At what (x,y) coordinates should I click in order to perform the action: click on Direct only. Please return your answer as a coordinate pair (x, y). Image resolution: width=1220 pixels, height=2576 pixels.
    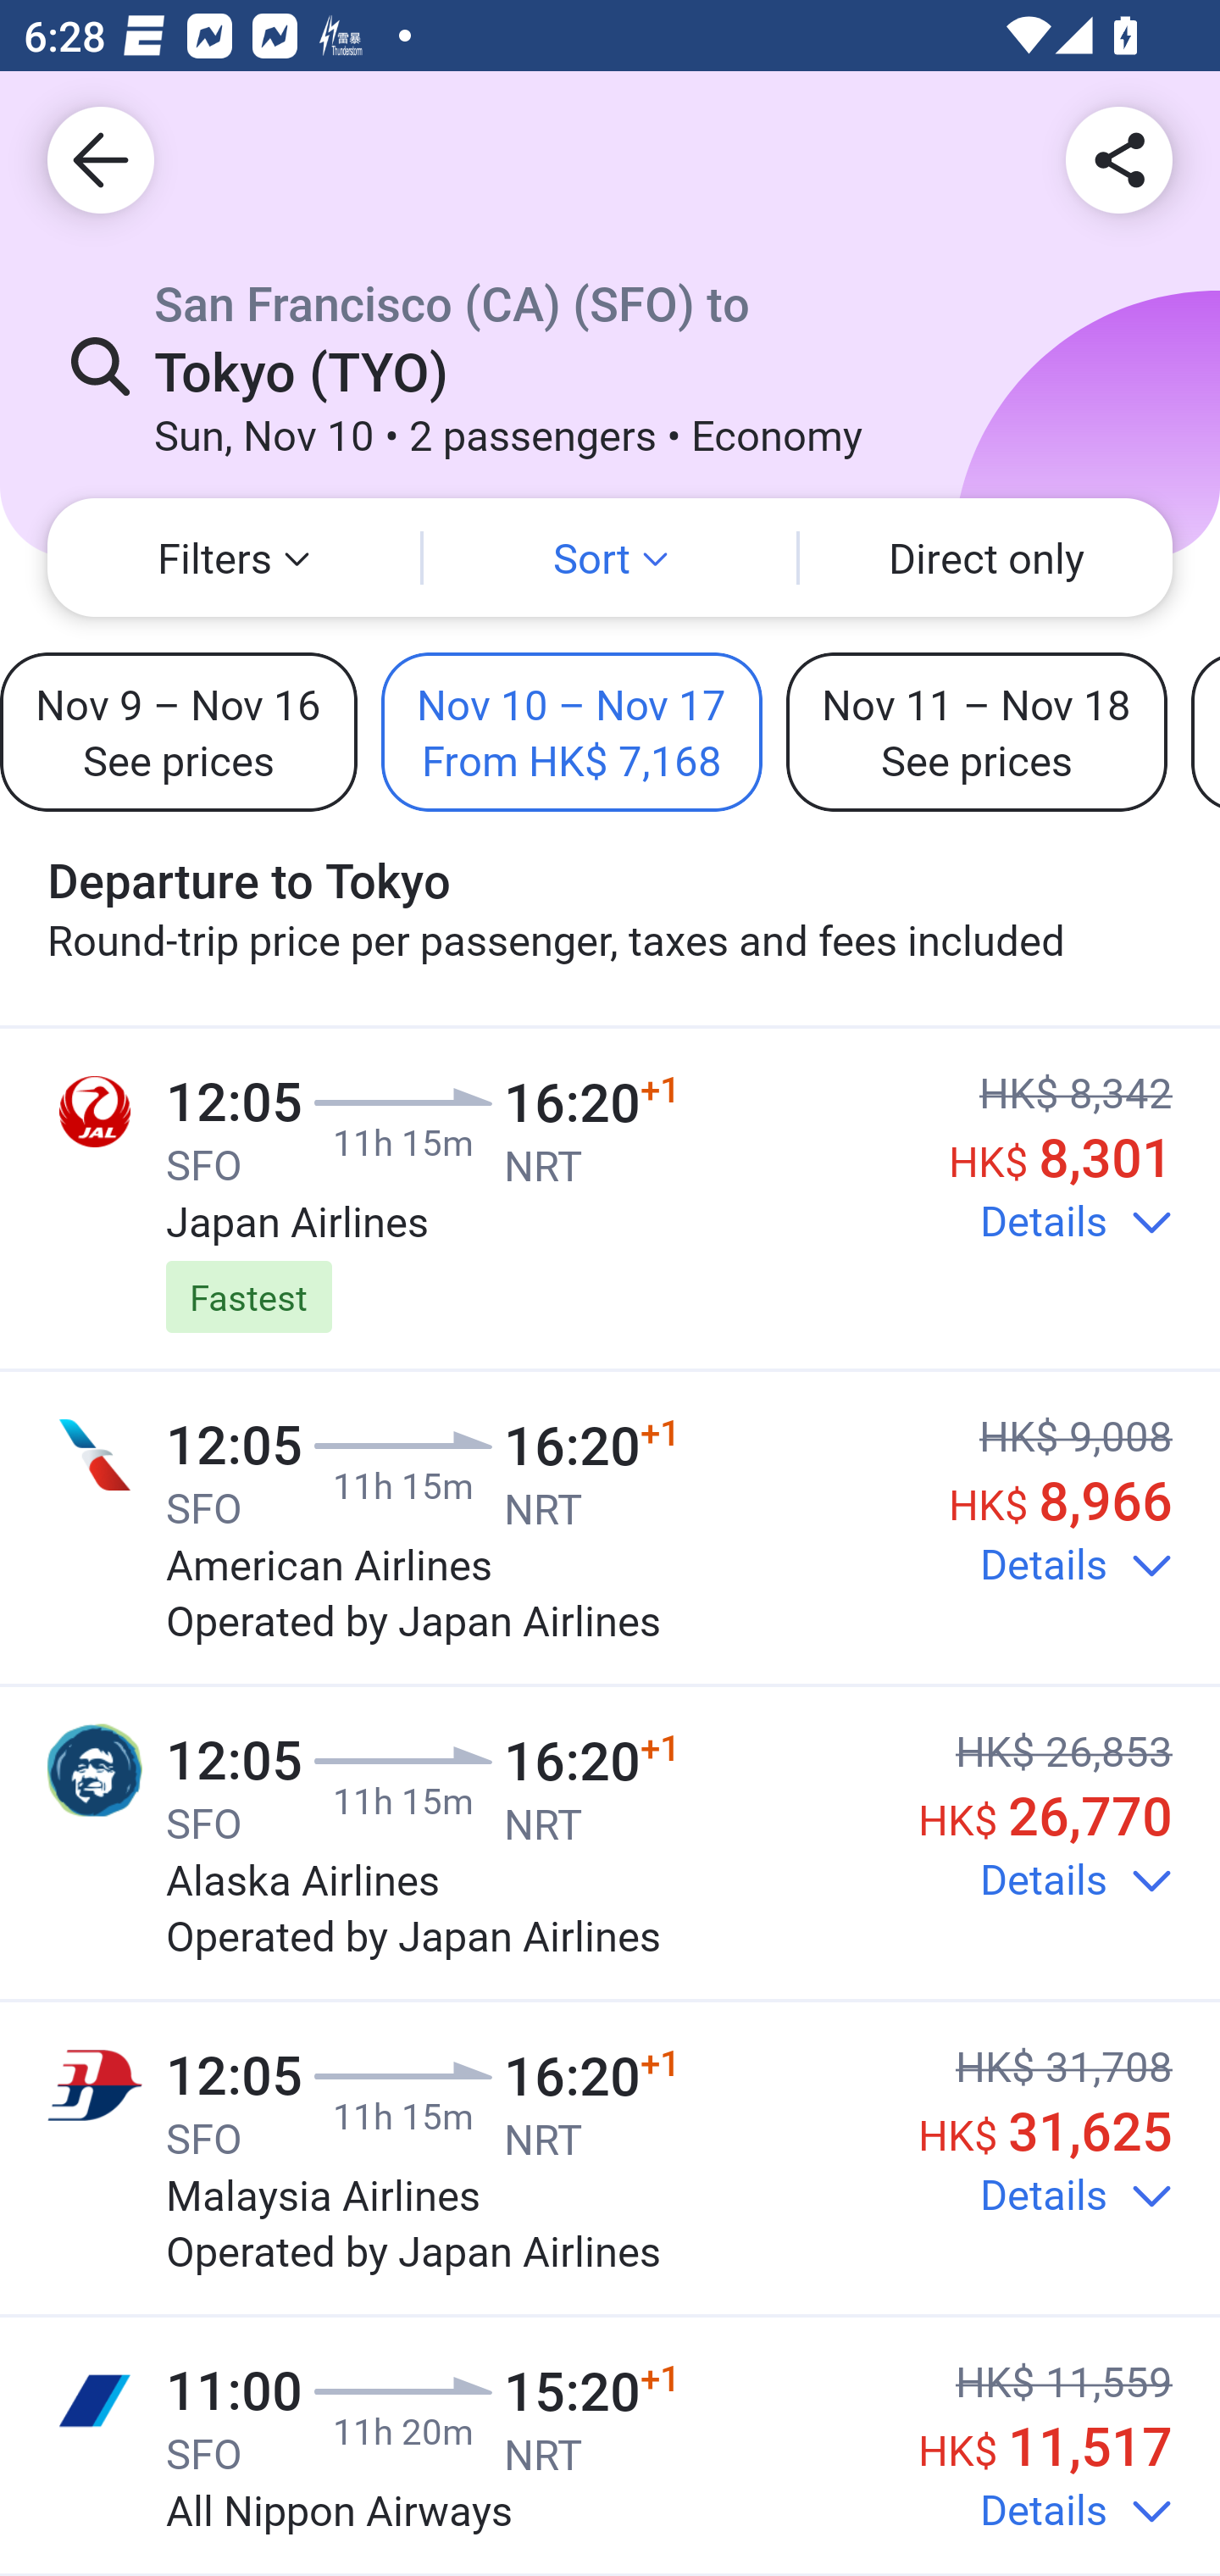
    Looking at the image, I should click on (986, 558).